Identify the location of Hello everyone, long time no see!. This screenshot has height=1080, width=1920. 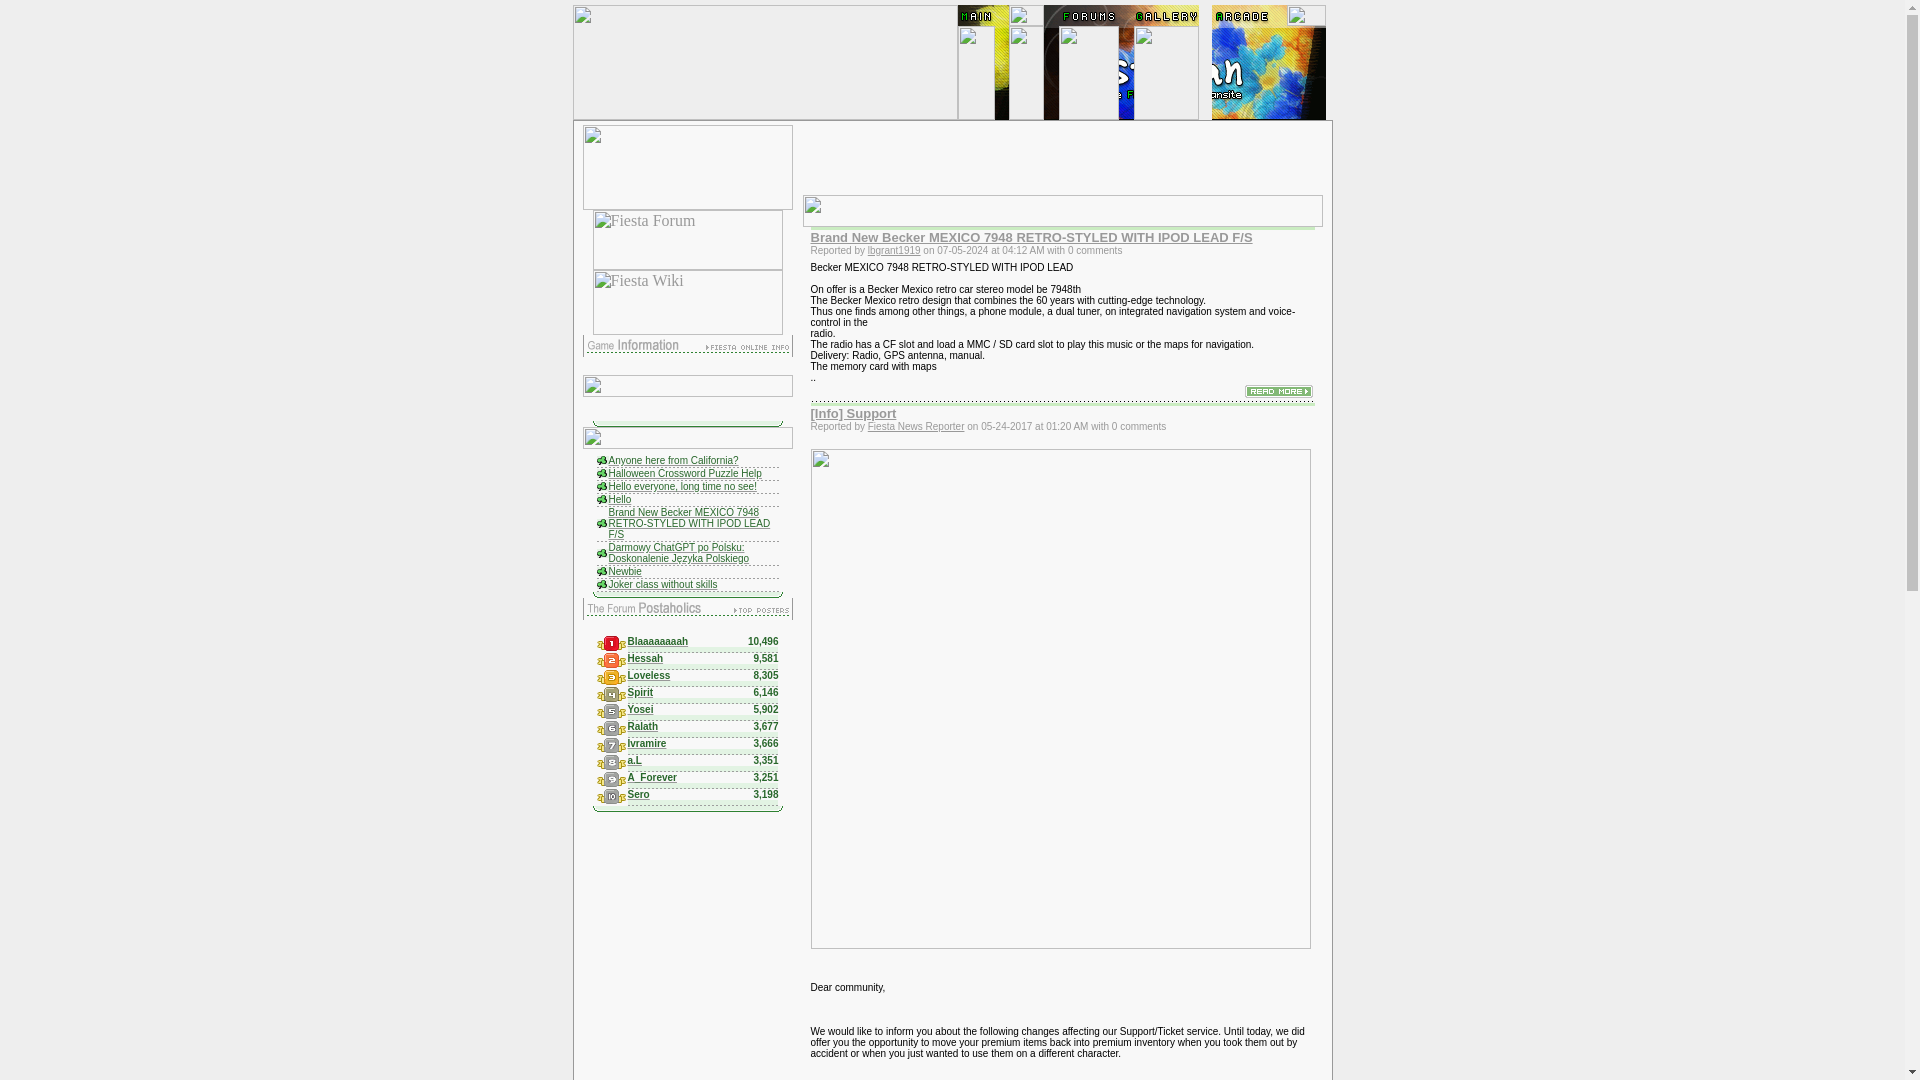
(682, 484).